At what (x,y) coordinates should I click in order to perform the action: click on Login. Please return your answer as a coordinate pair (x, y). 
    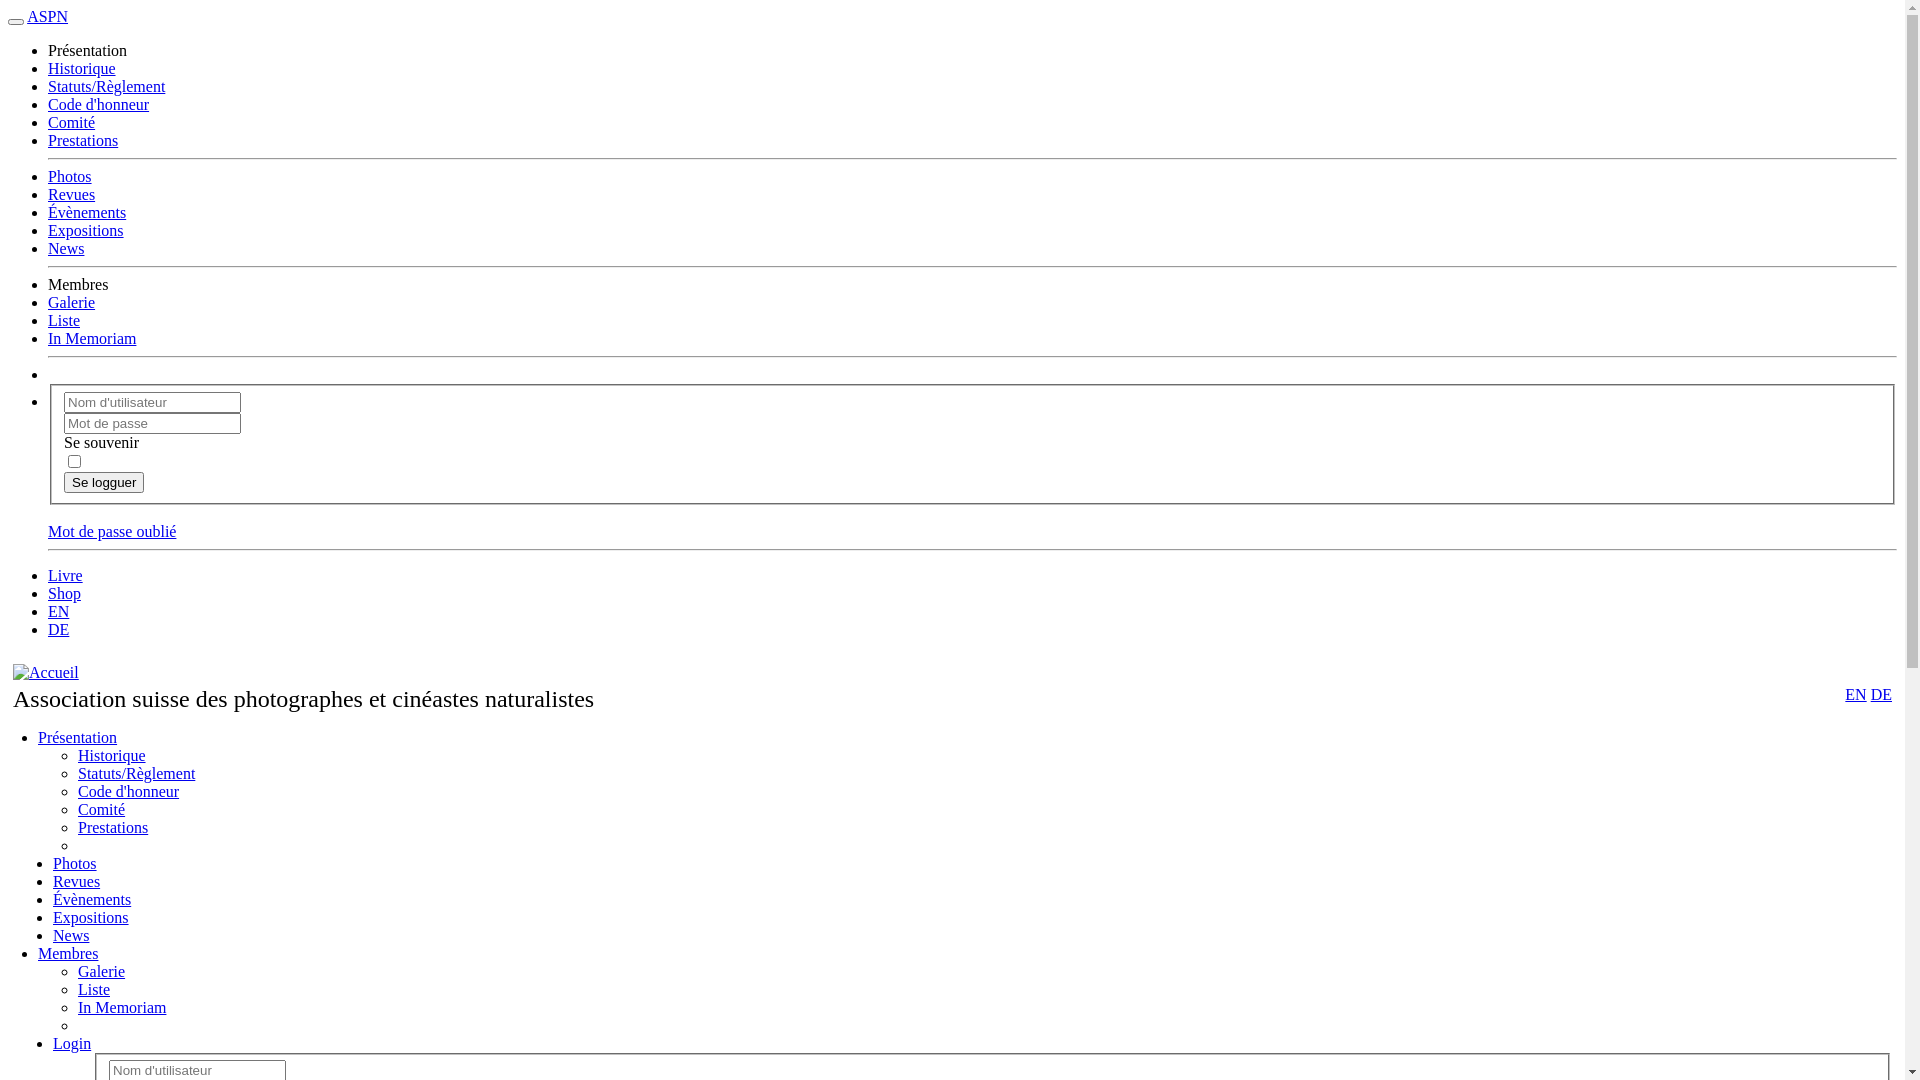
    Looking at the image, I should click on (72, 1044).